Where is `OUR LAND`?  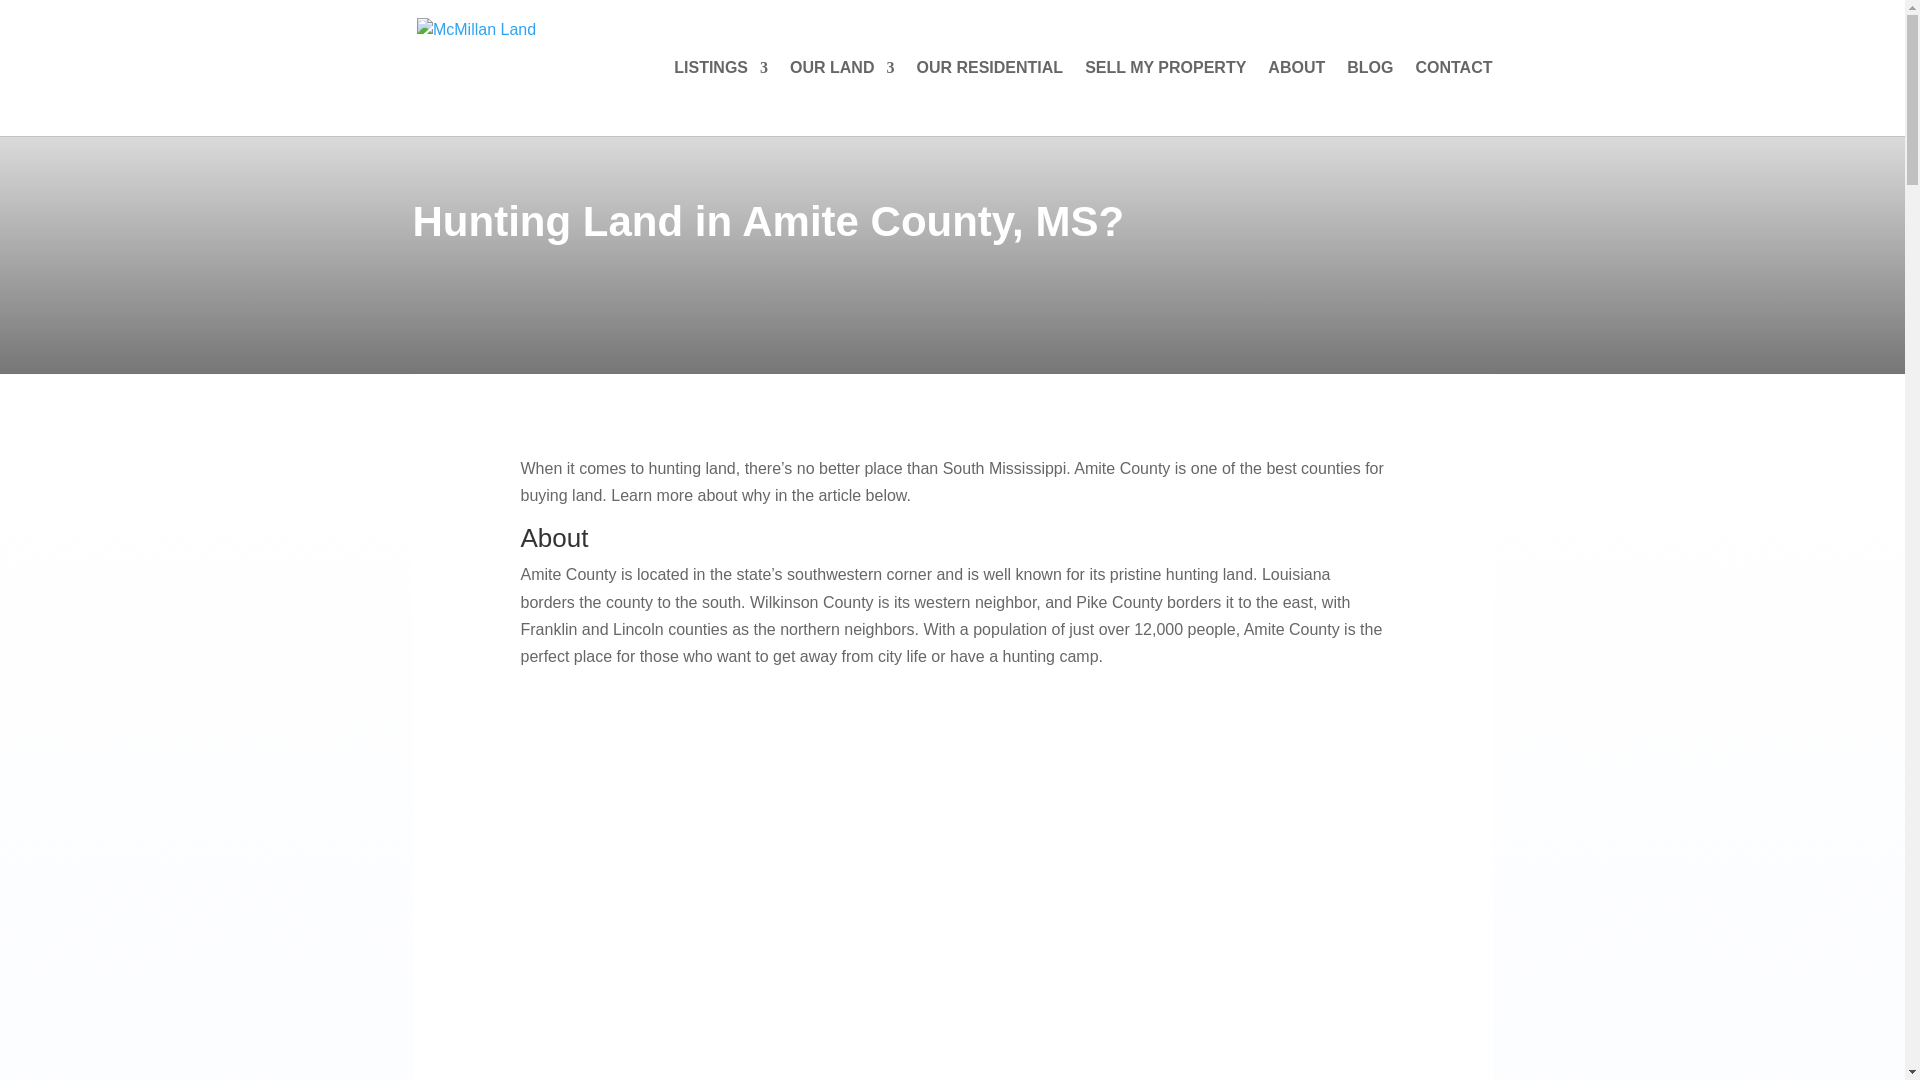
OUR LAND is located at coordinates (842, 98).